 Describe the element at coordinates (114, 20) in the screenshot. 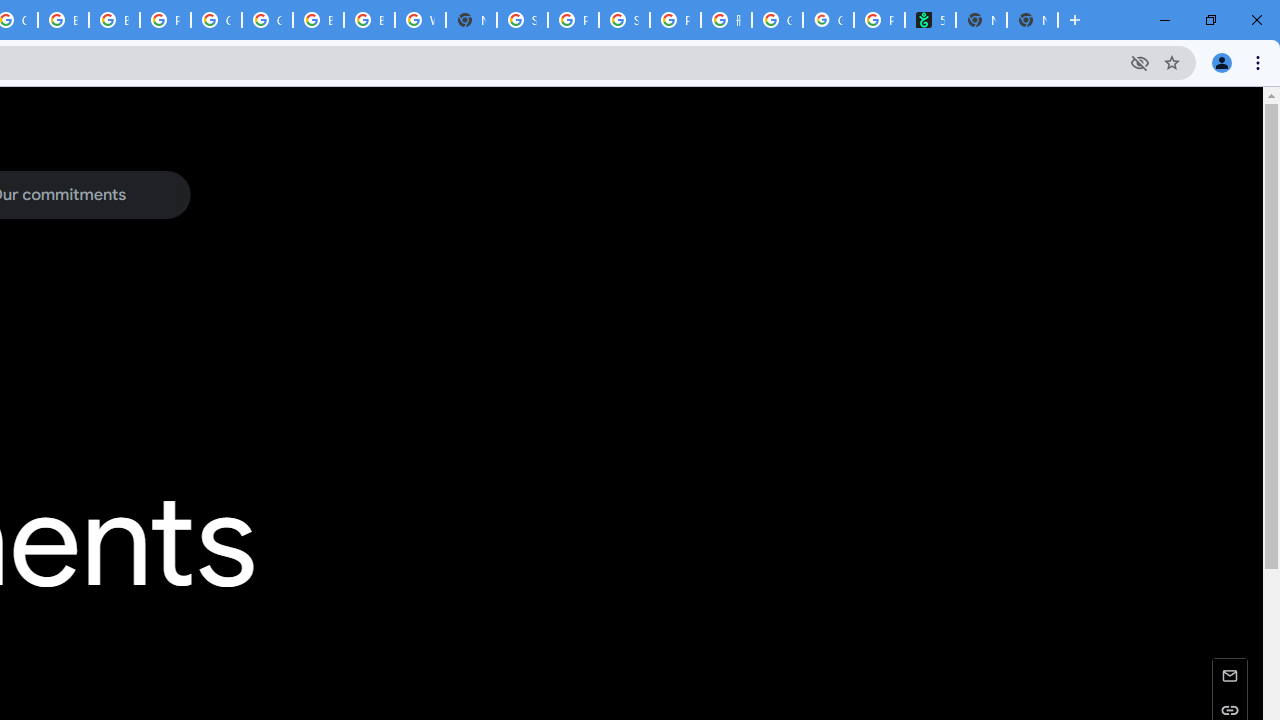

I see `Browse Chrome as a guest - Computer - Google Chrome Help` at that location.